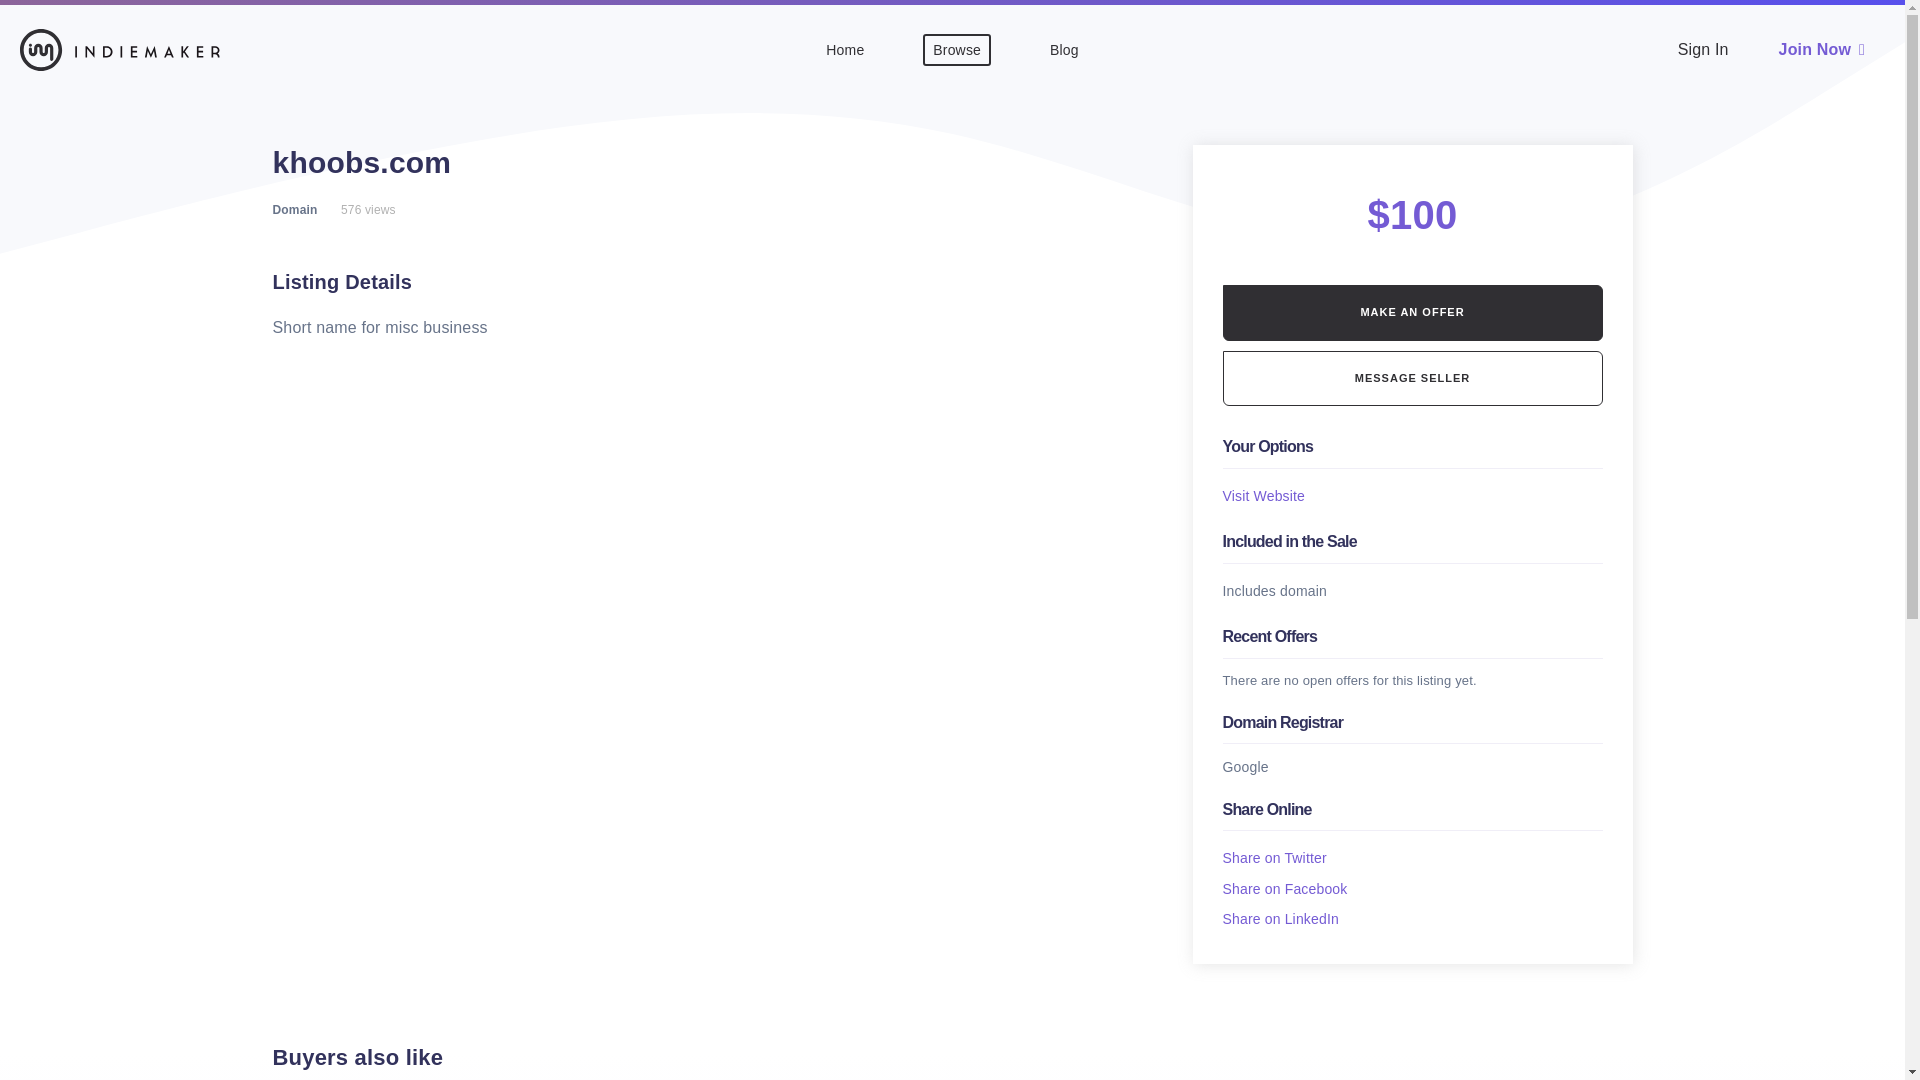  Describe the element at coordinates (1413, 379) in the screenshot. I see `Message the Seller` at that location.